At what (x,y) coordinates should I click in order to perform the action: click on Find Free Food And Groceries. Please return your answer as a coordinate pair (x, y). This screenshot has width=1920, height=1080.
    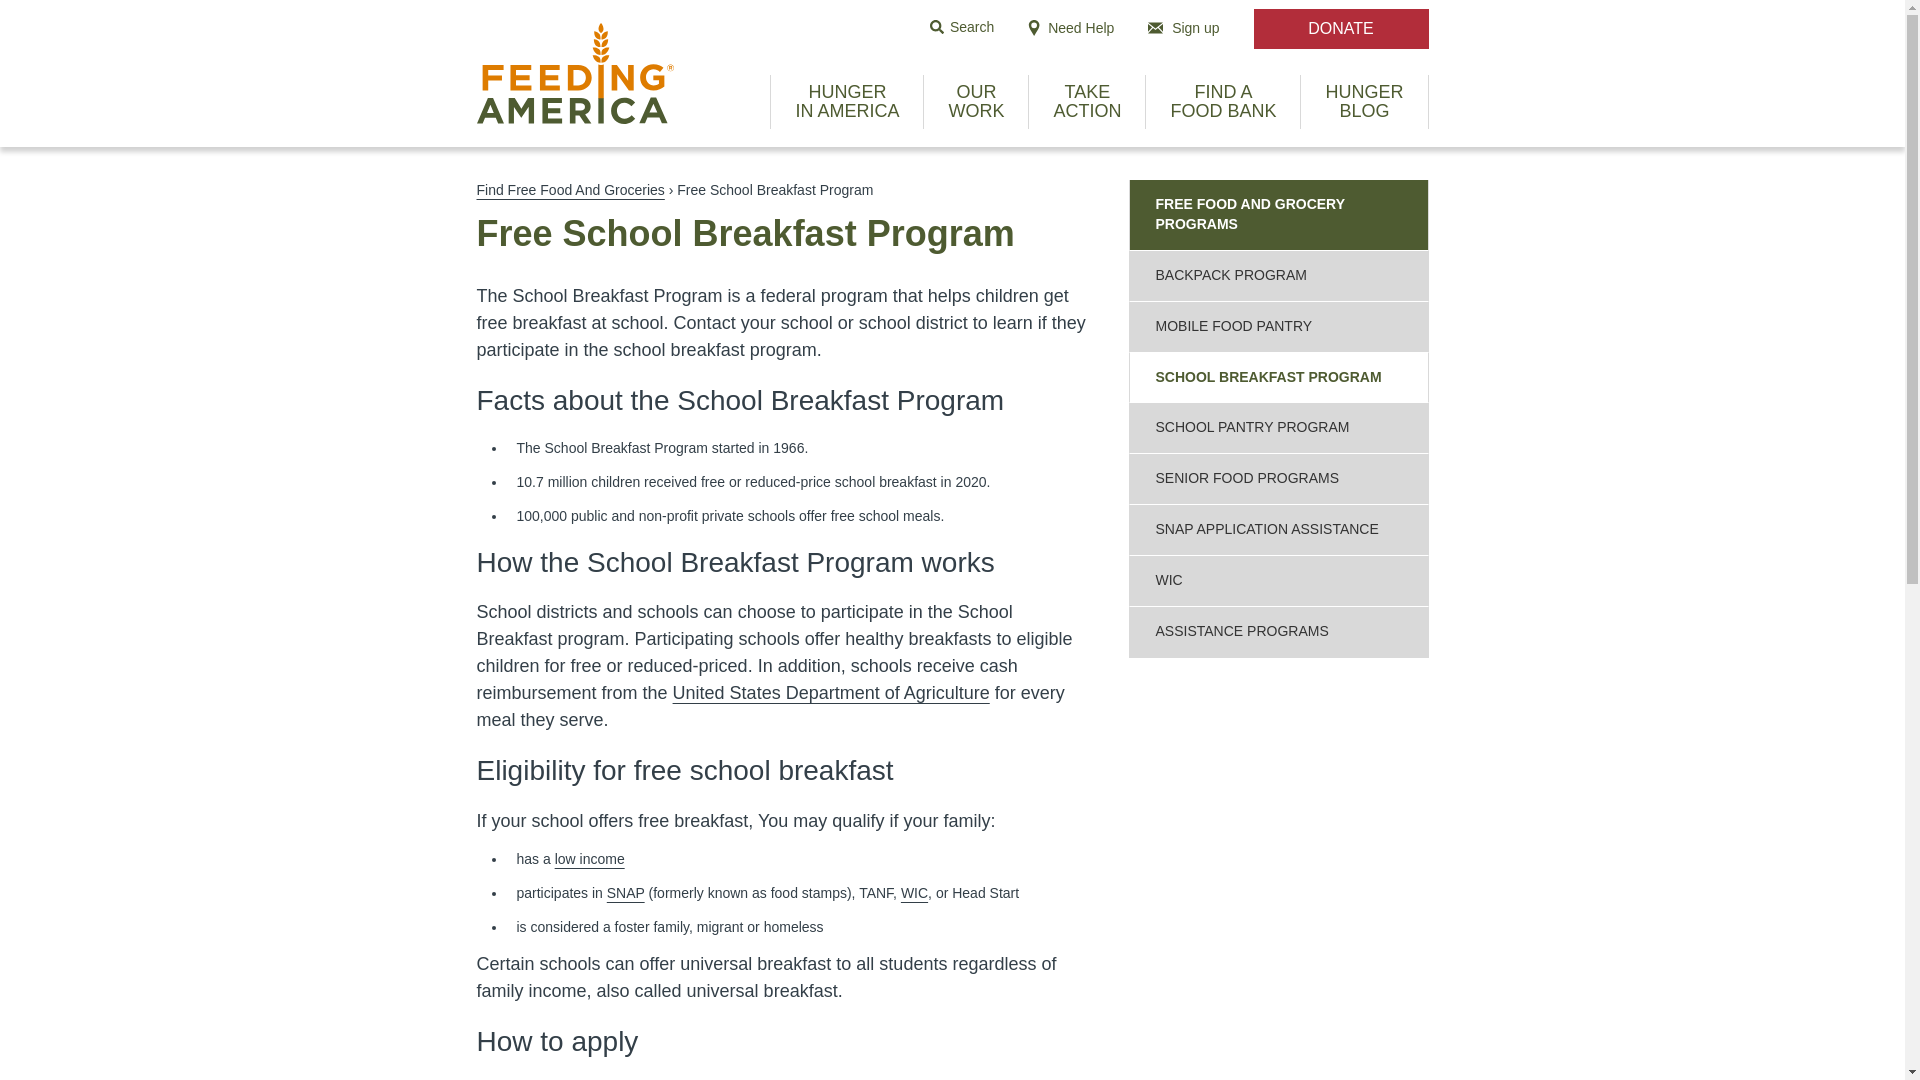
    Looking at the image, I should click on (1222, 101).